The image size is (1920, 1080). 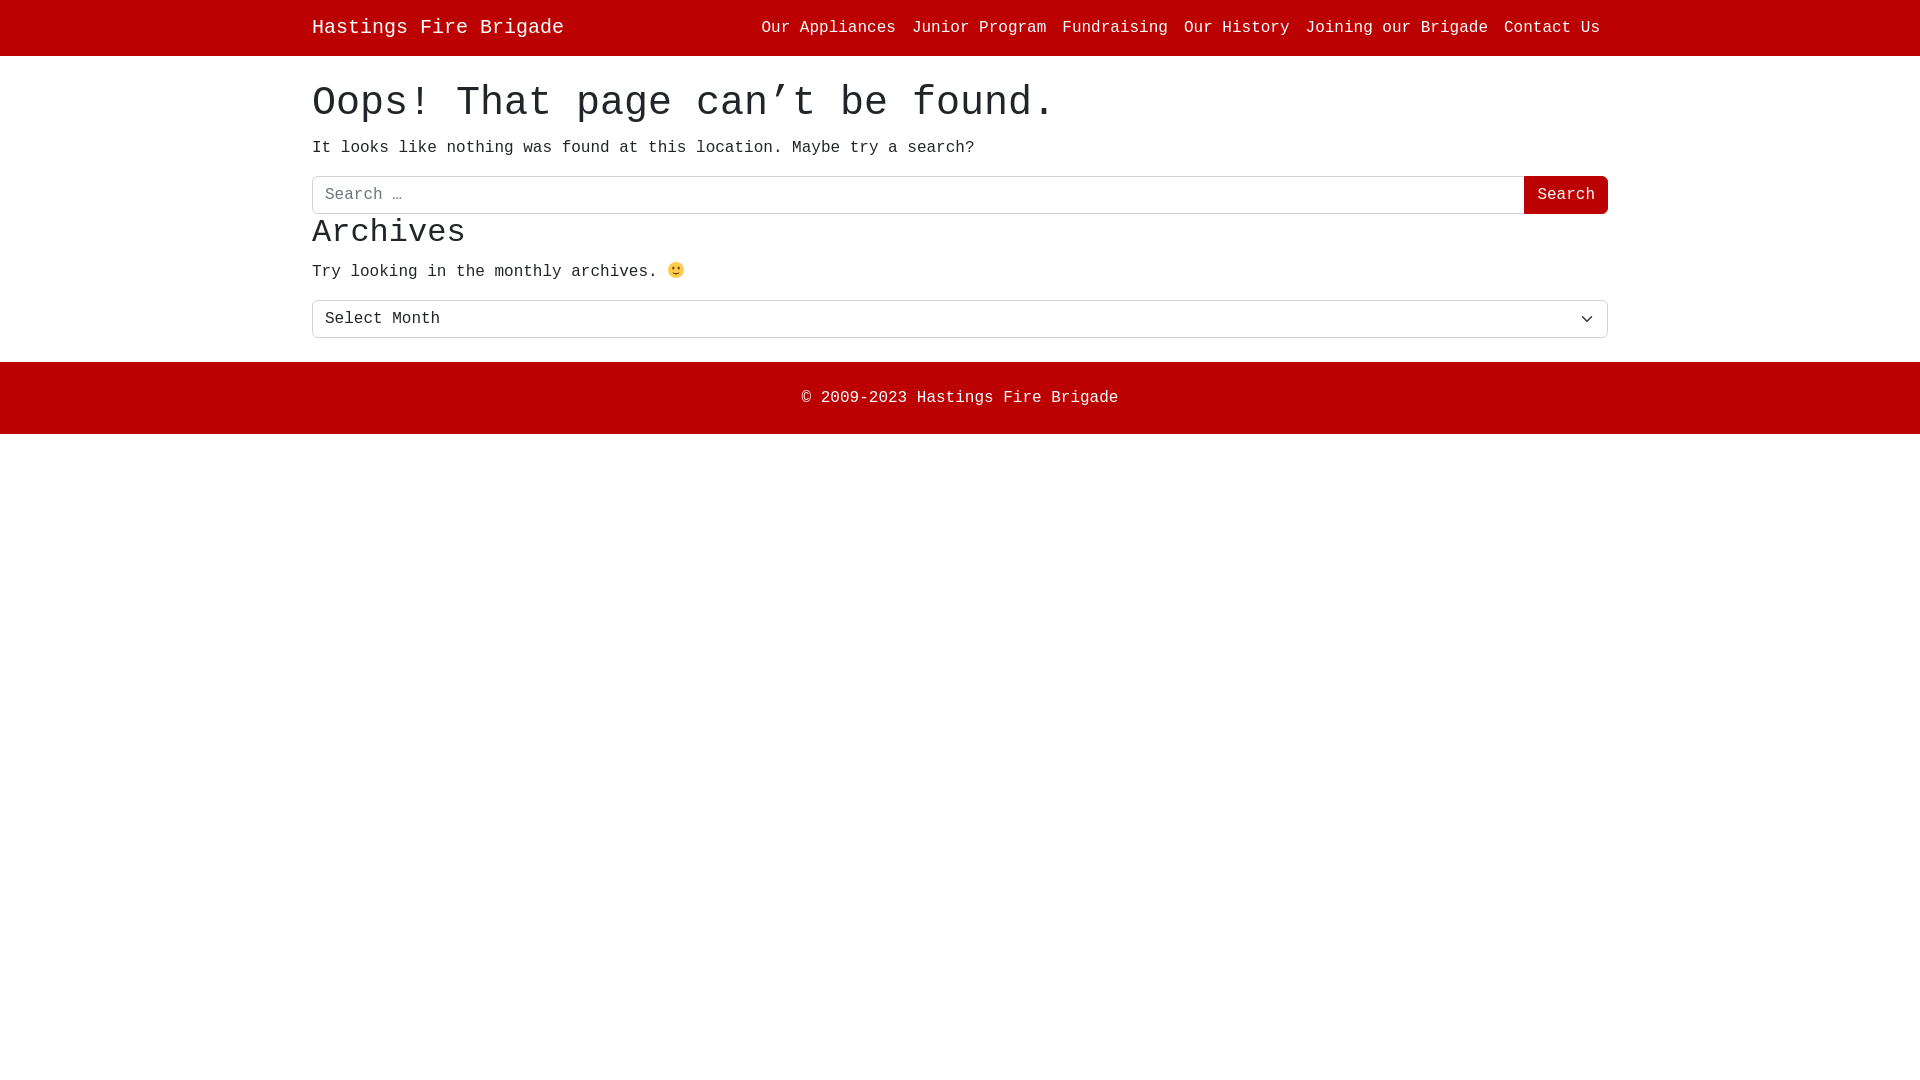 What do you see at coordinates (1566, 195) in the screenshot?
I see `Search` at bounding box center [1566, 195].